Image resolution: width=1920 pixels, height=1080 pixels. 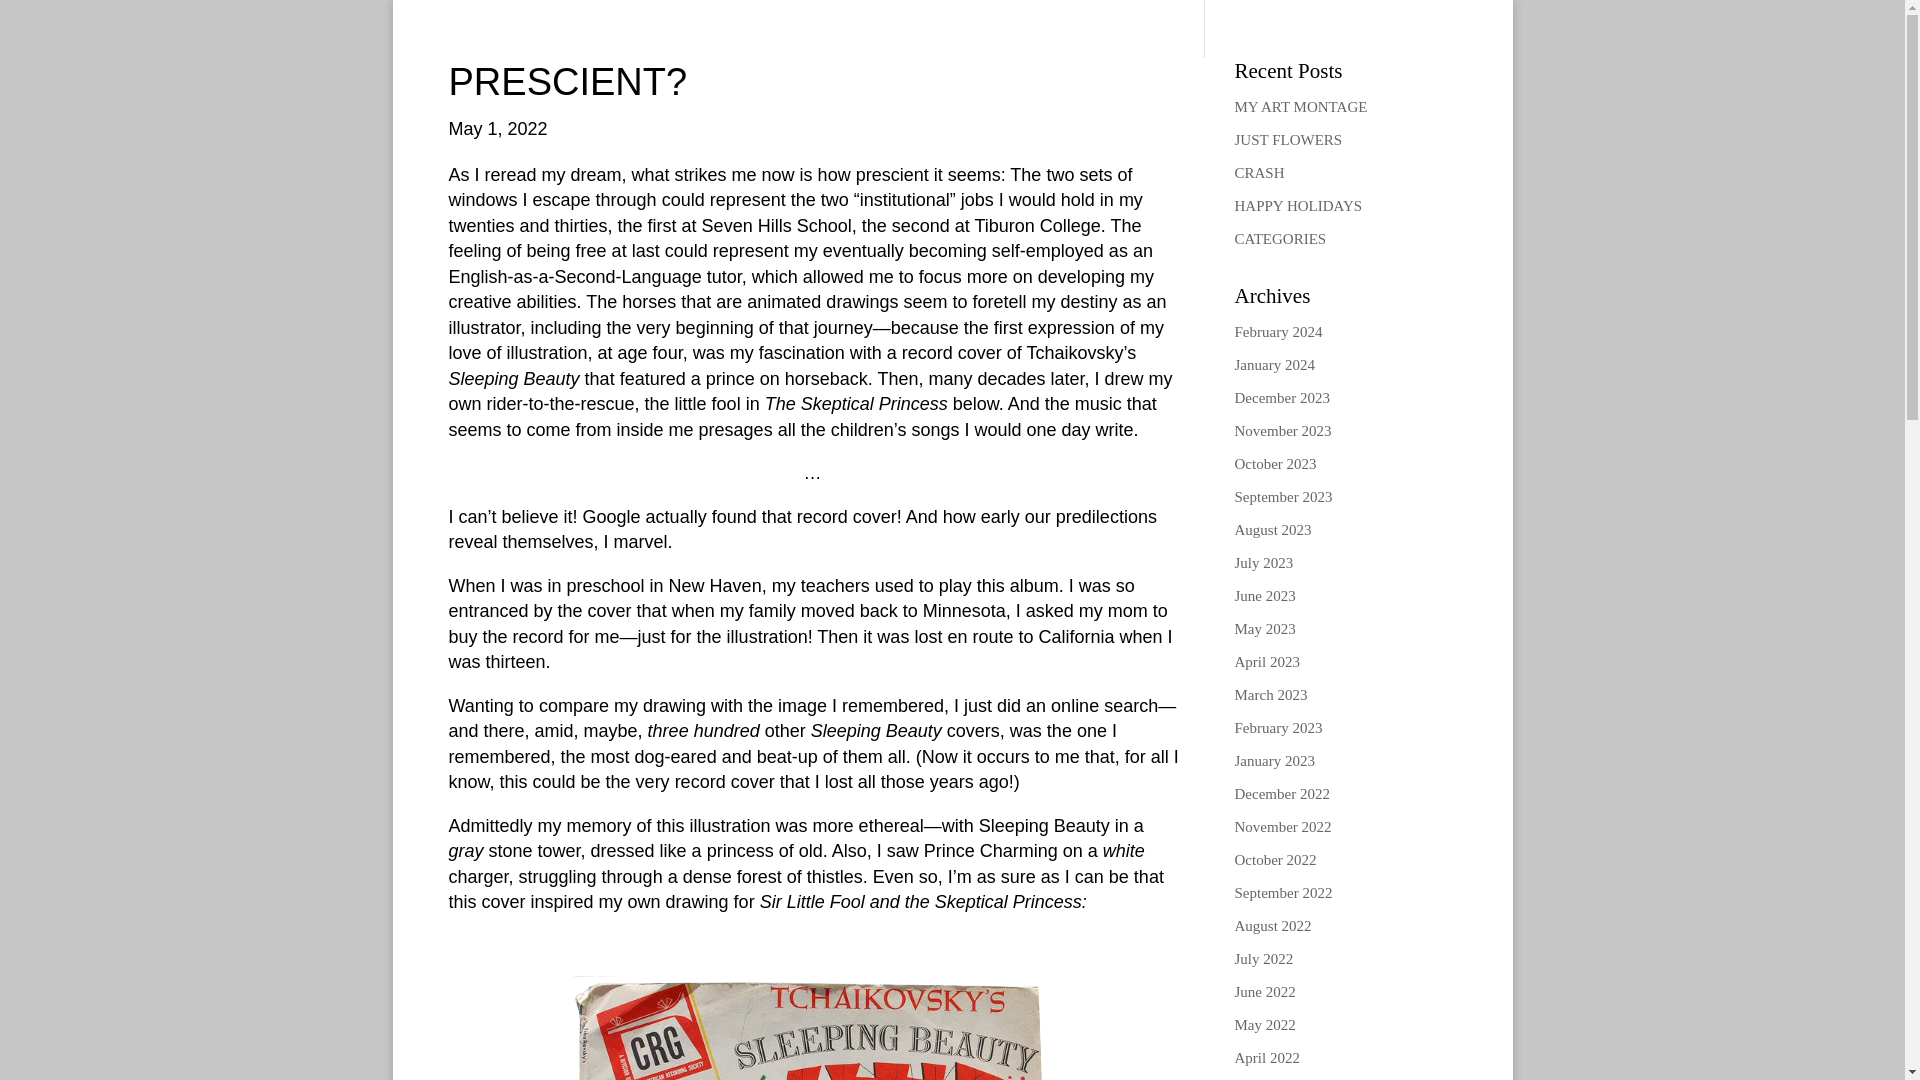 What do you see at coordinates (1259, 173) in the screenshot?
I see `CRASH` at bounding box center [1259, 173].